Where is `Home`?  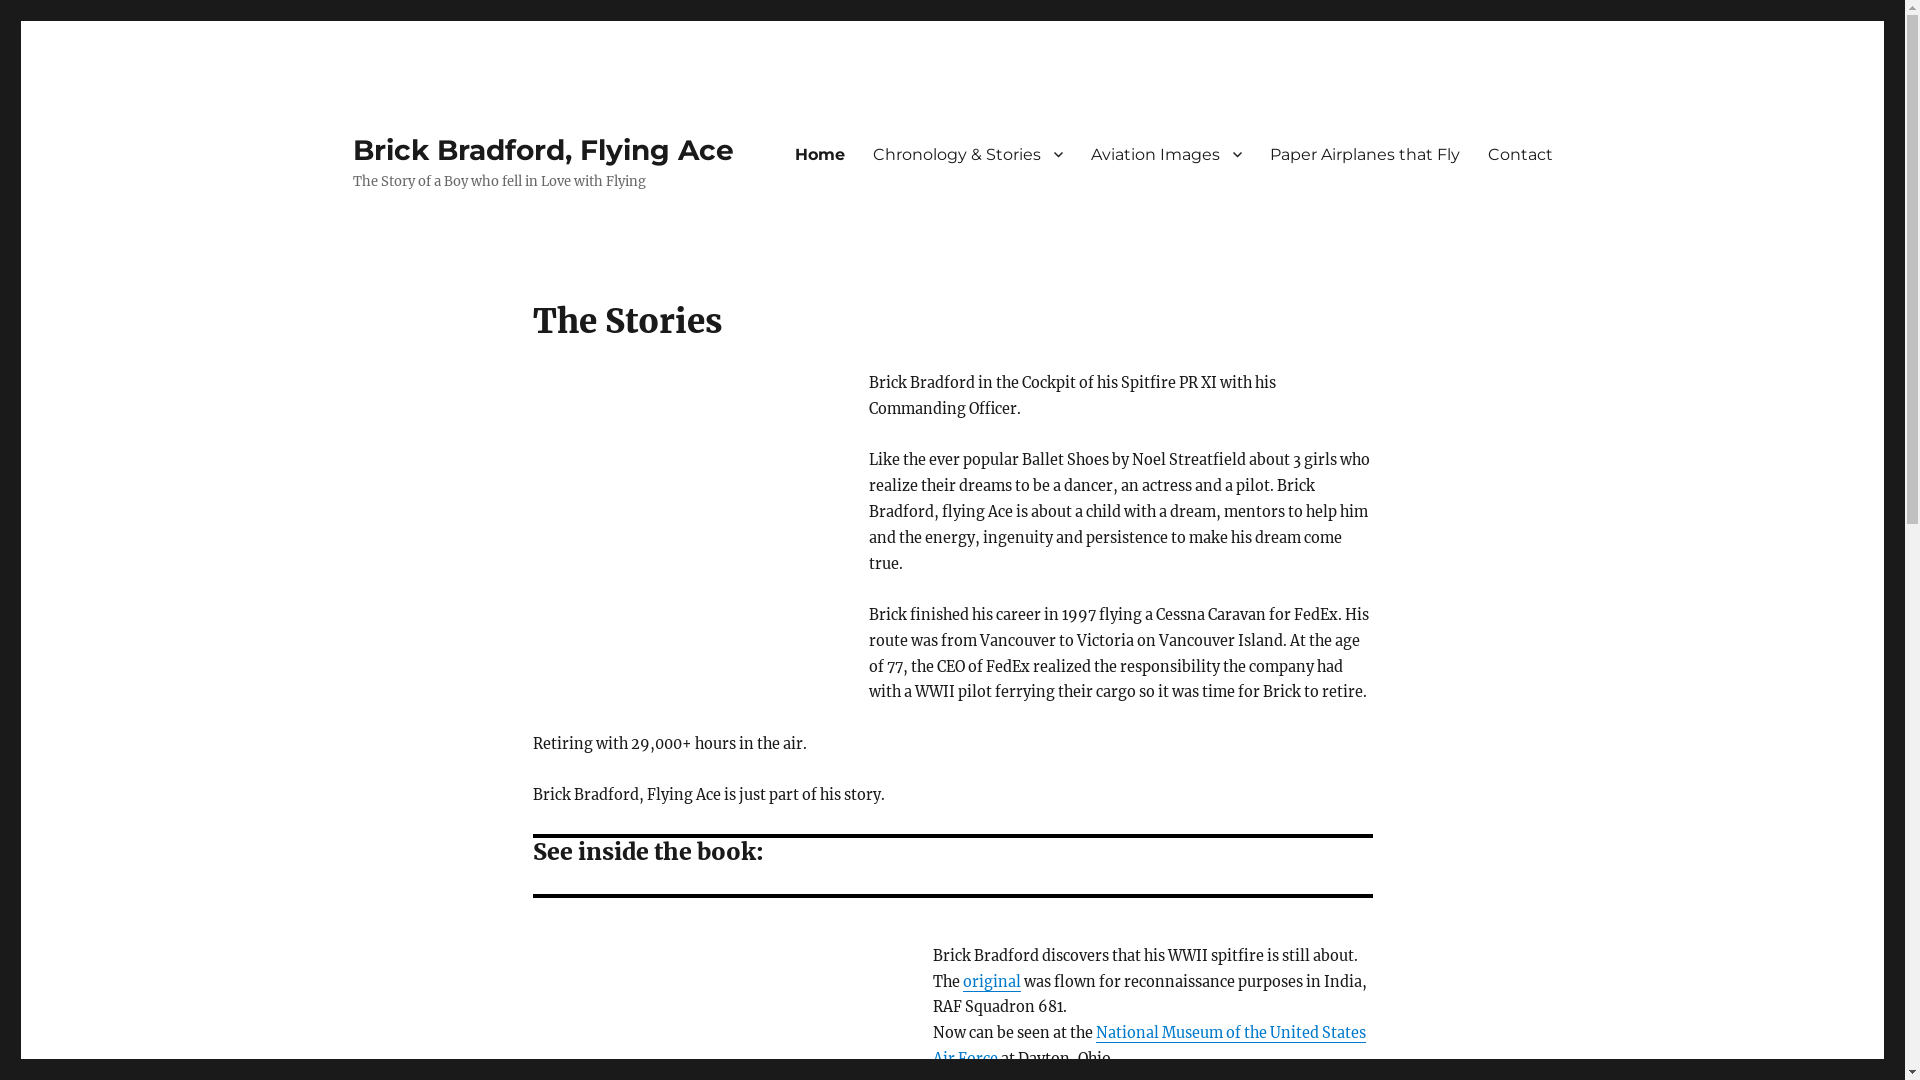 Home is located at coordinates (819, 154).